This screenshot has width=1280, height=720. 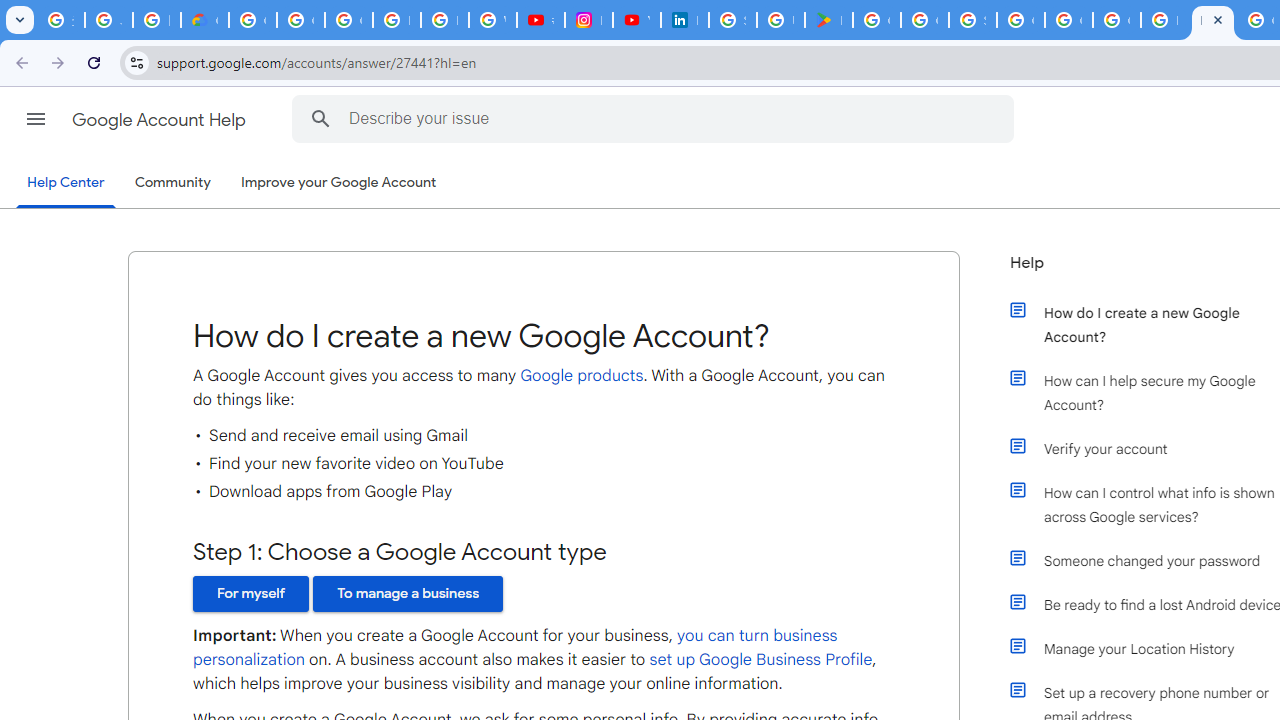 I want to click on Help Center, so click(x=66, y=184).